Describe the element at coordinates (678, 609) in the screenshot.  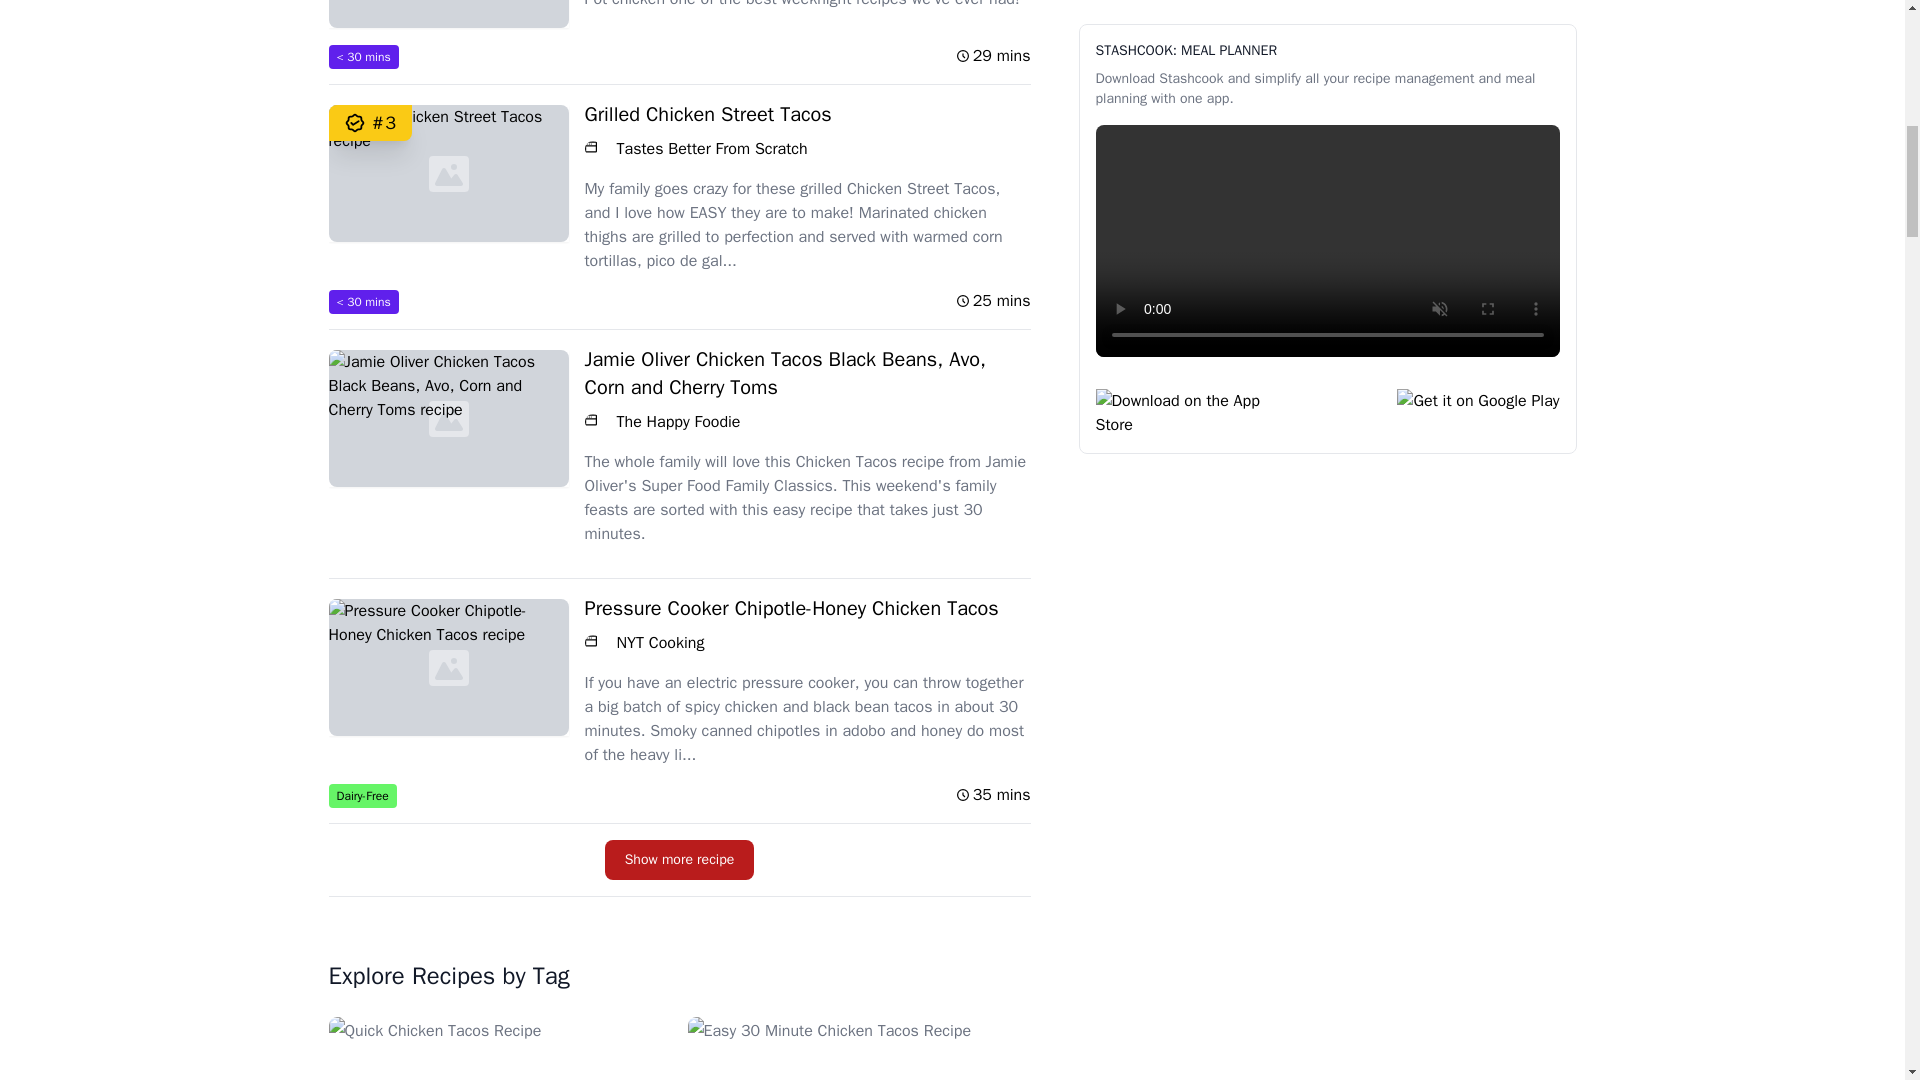
I see `Pressure Cooker Chipotle-Honey Chicken Tacos` at that location.